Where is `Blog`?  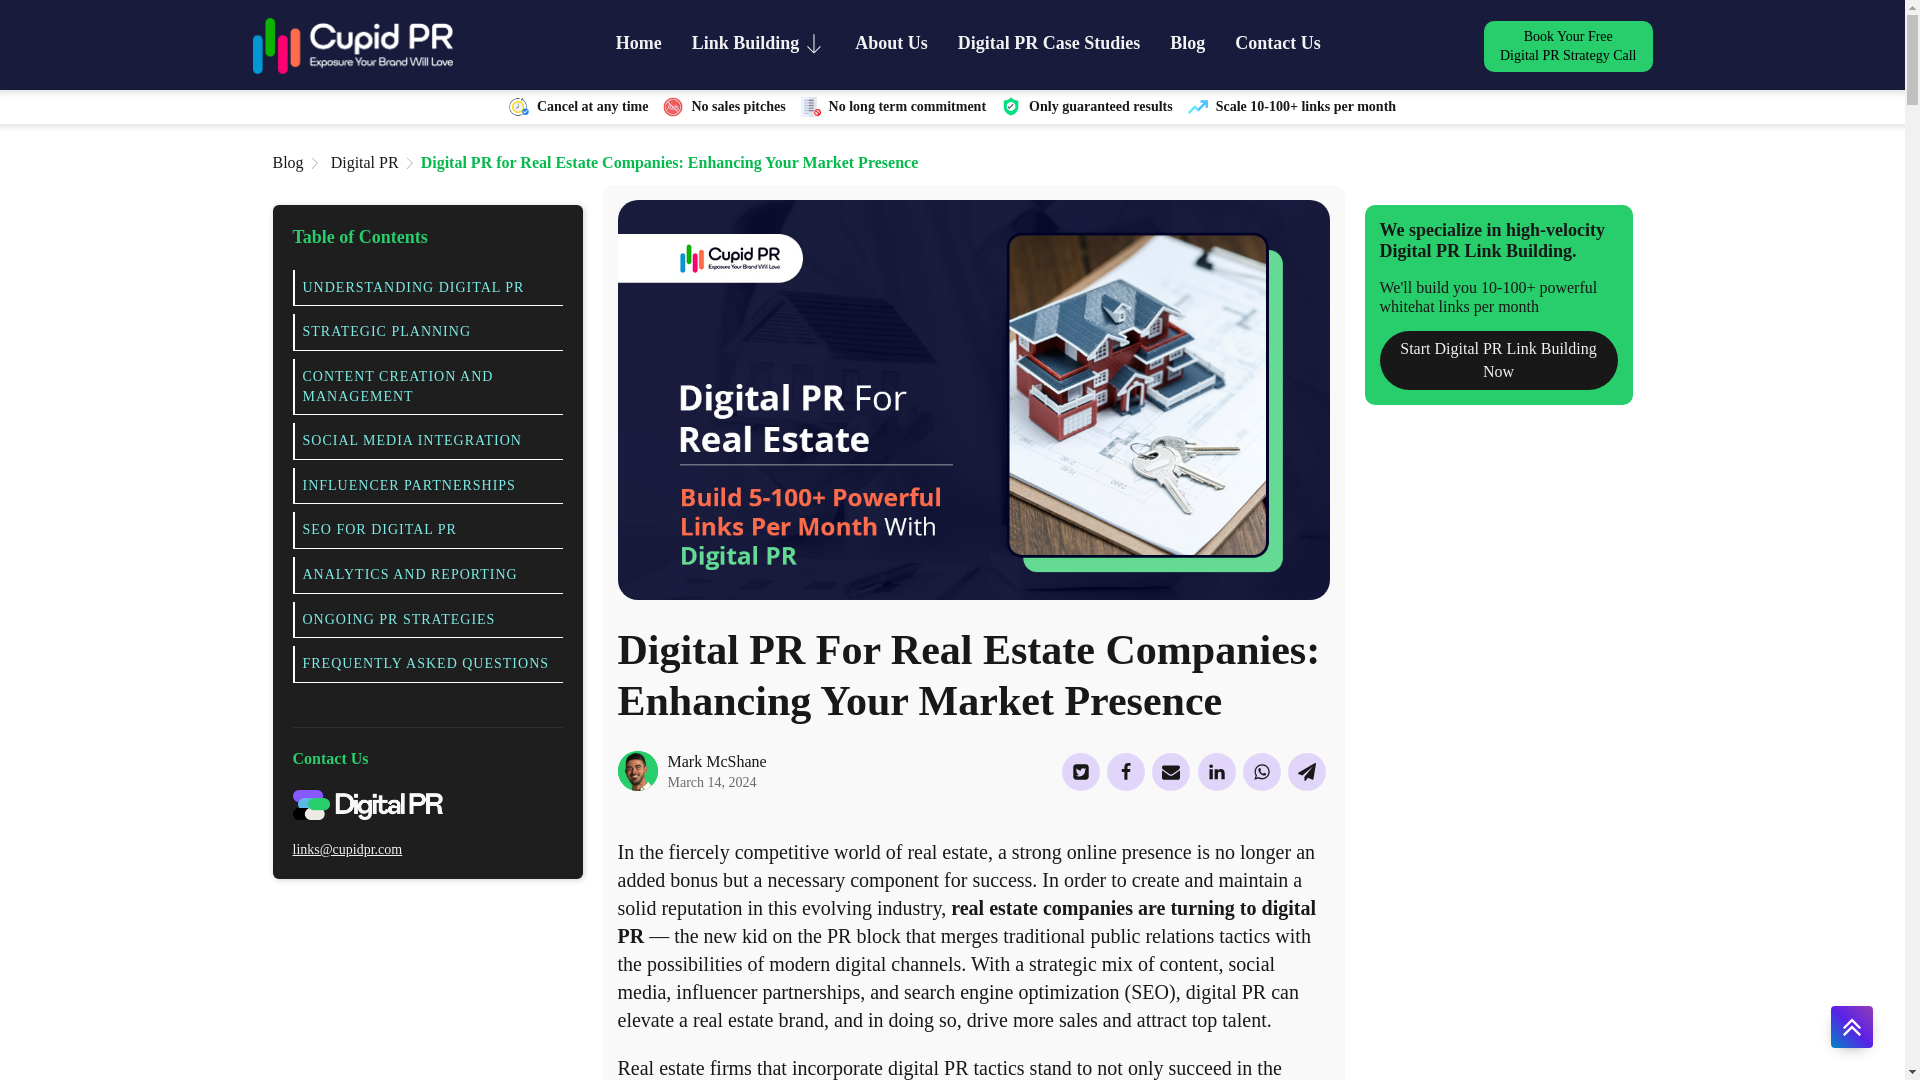
Blog is located at coordinates (639, 46).